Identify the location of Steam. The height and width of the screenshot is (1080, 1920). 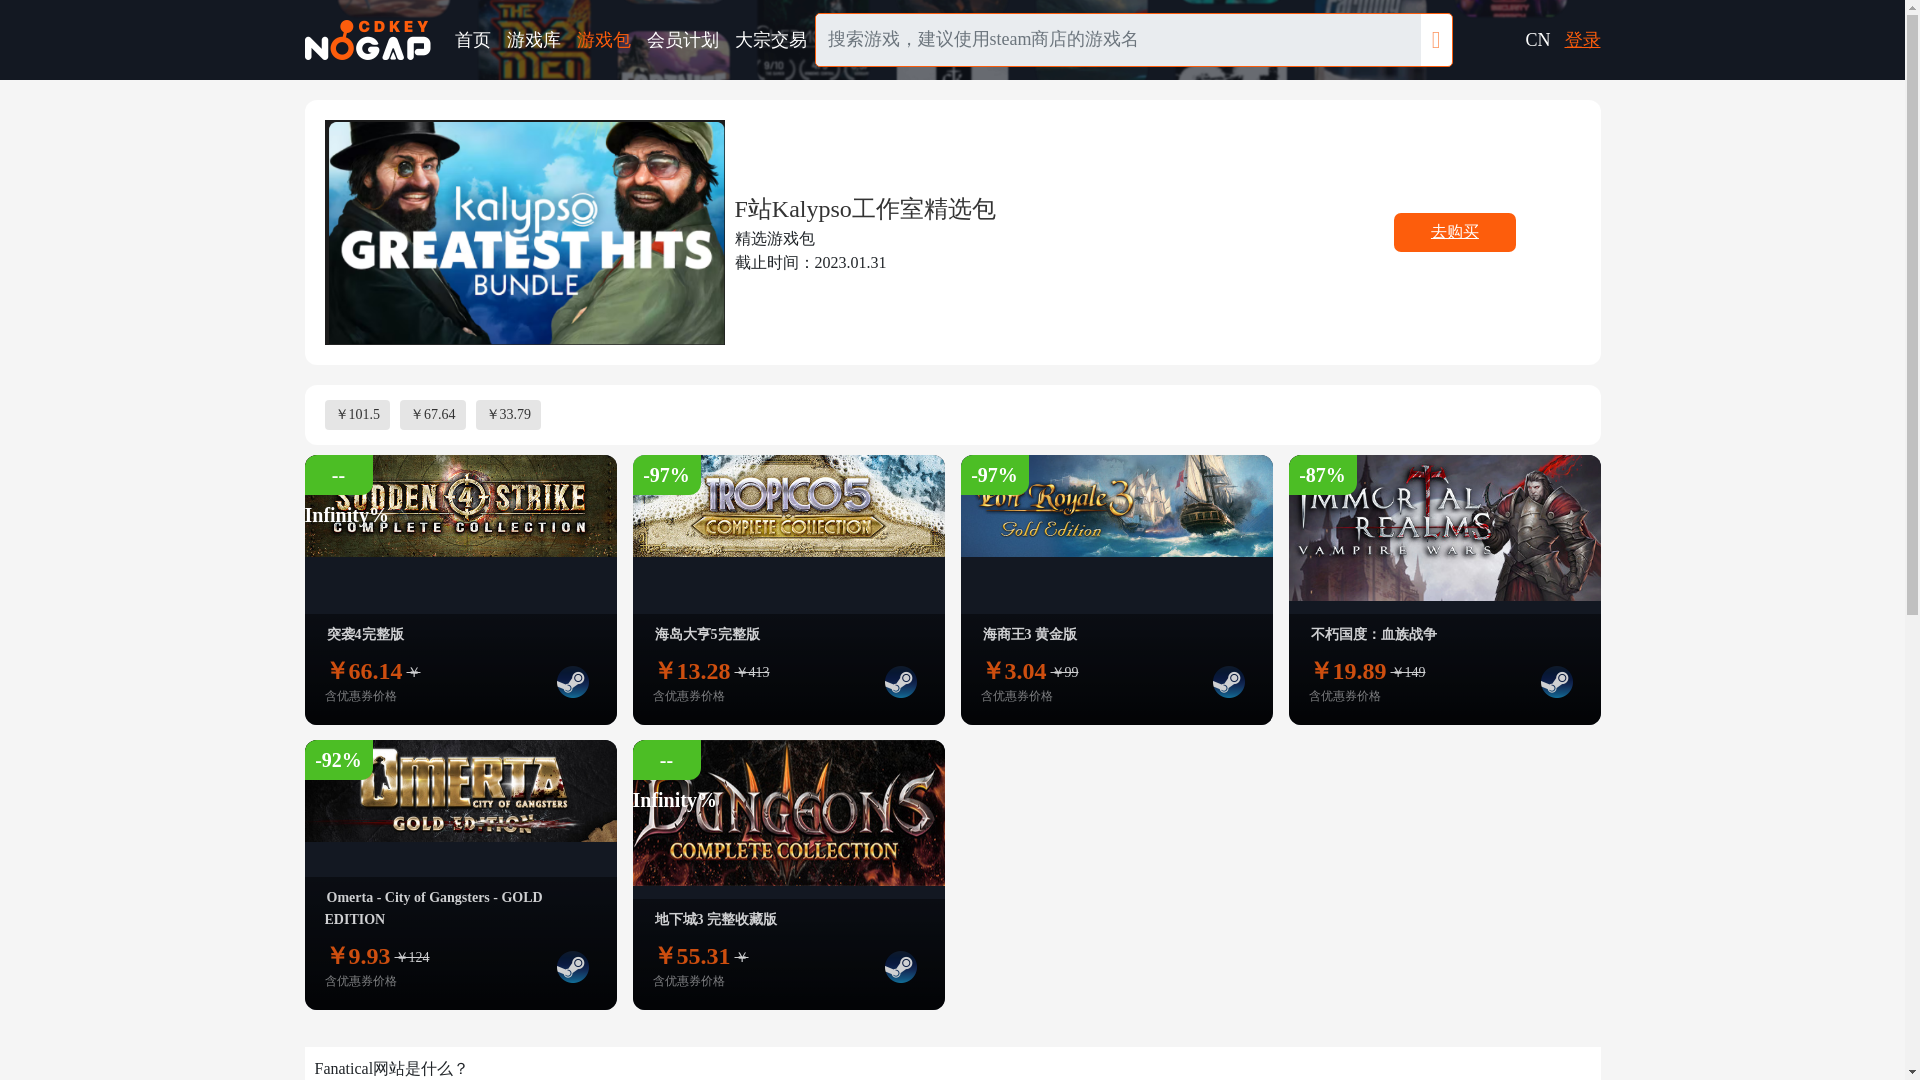
(1228, 682).